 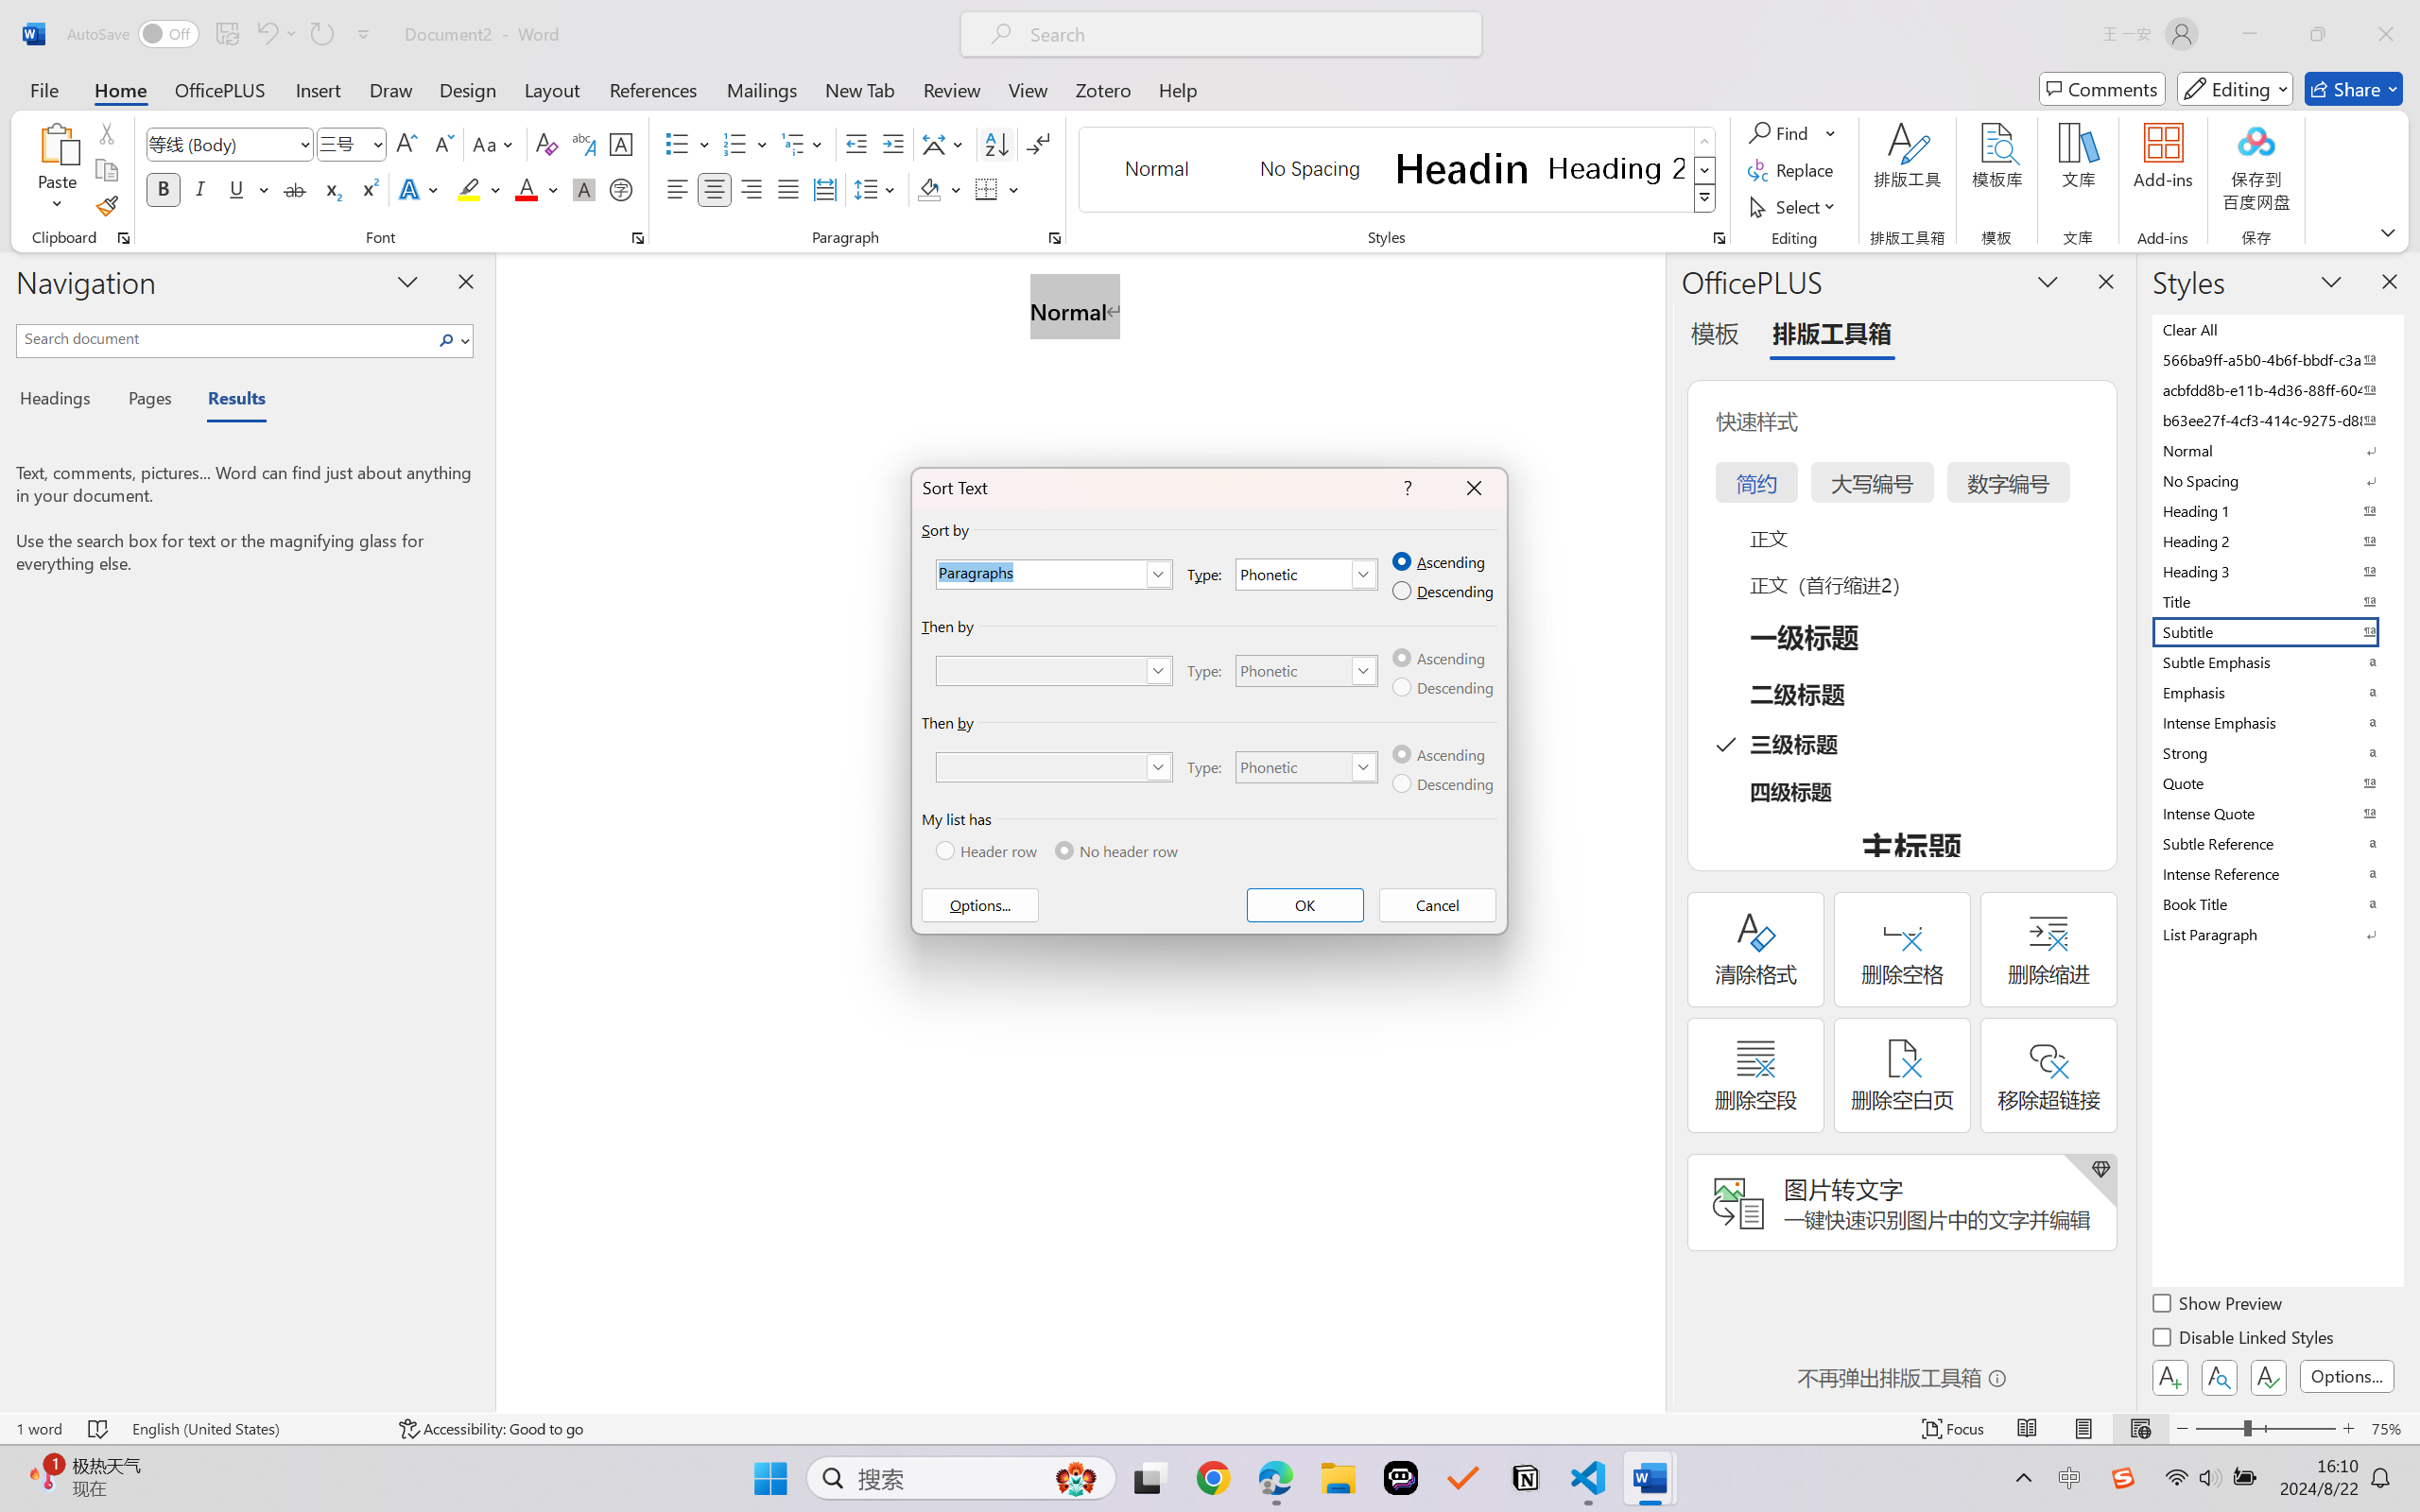 I want to click on Customize Quick Access Toolbar, so click(x=364, y=34).